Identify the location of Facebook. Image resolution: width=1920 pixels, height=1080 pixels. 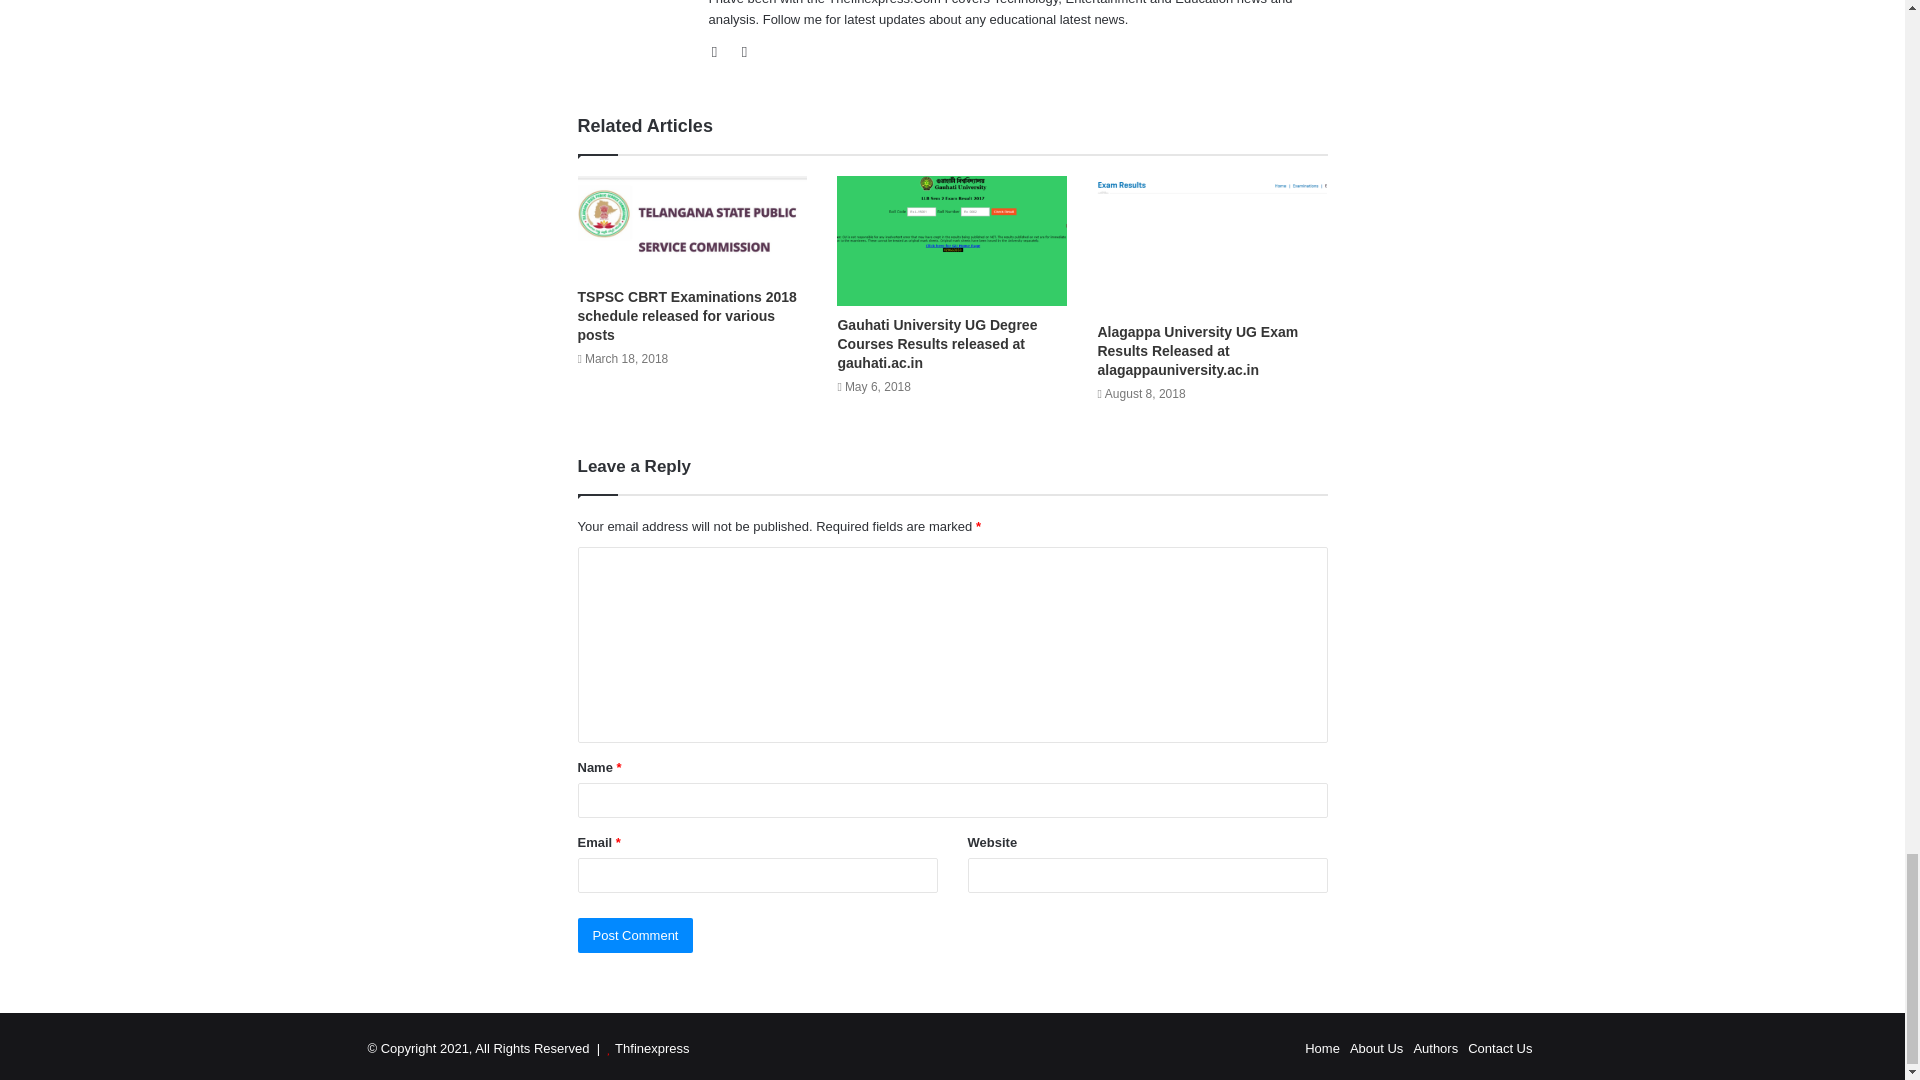
(720, 51).